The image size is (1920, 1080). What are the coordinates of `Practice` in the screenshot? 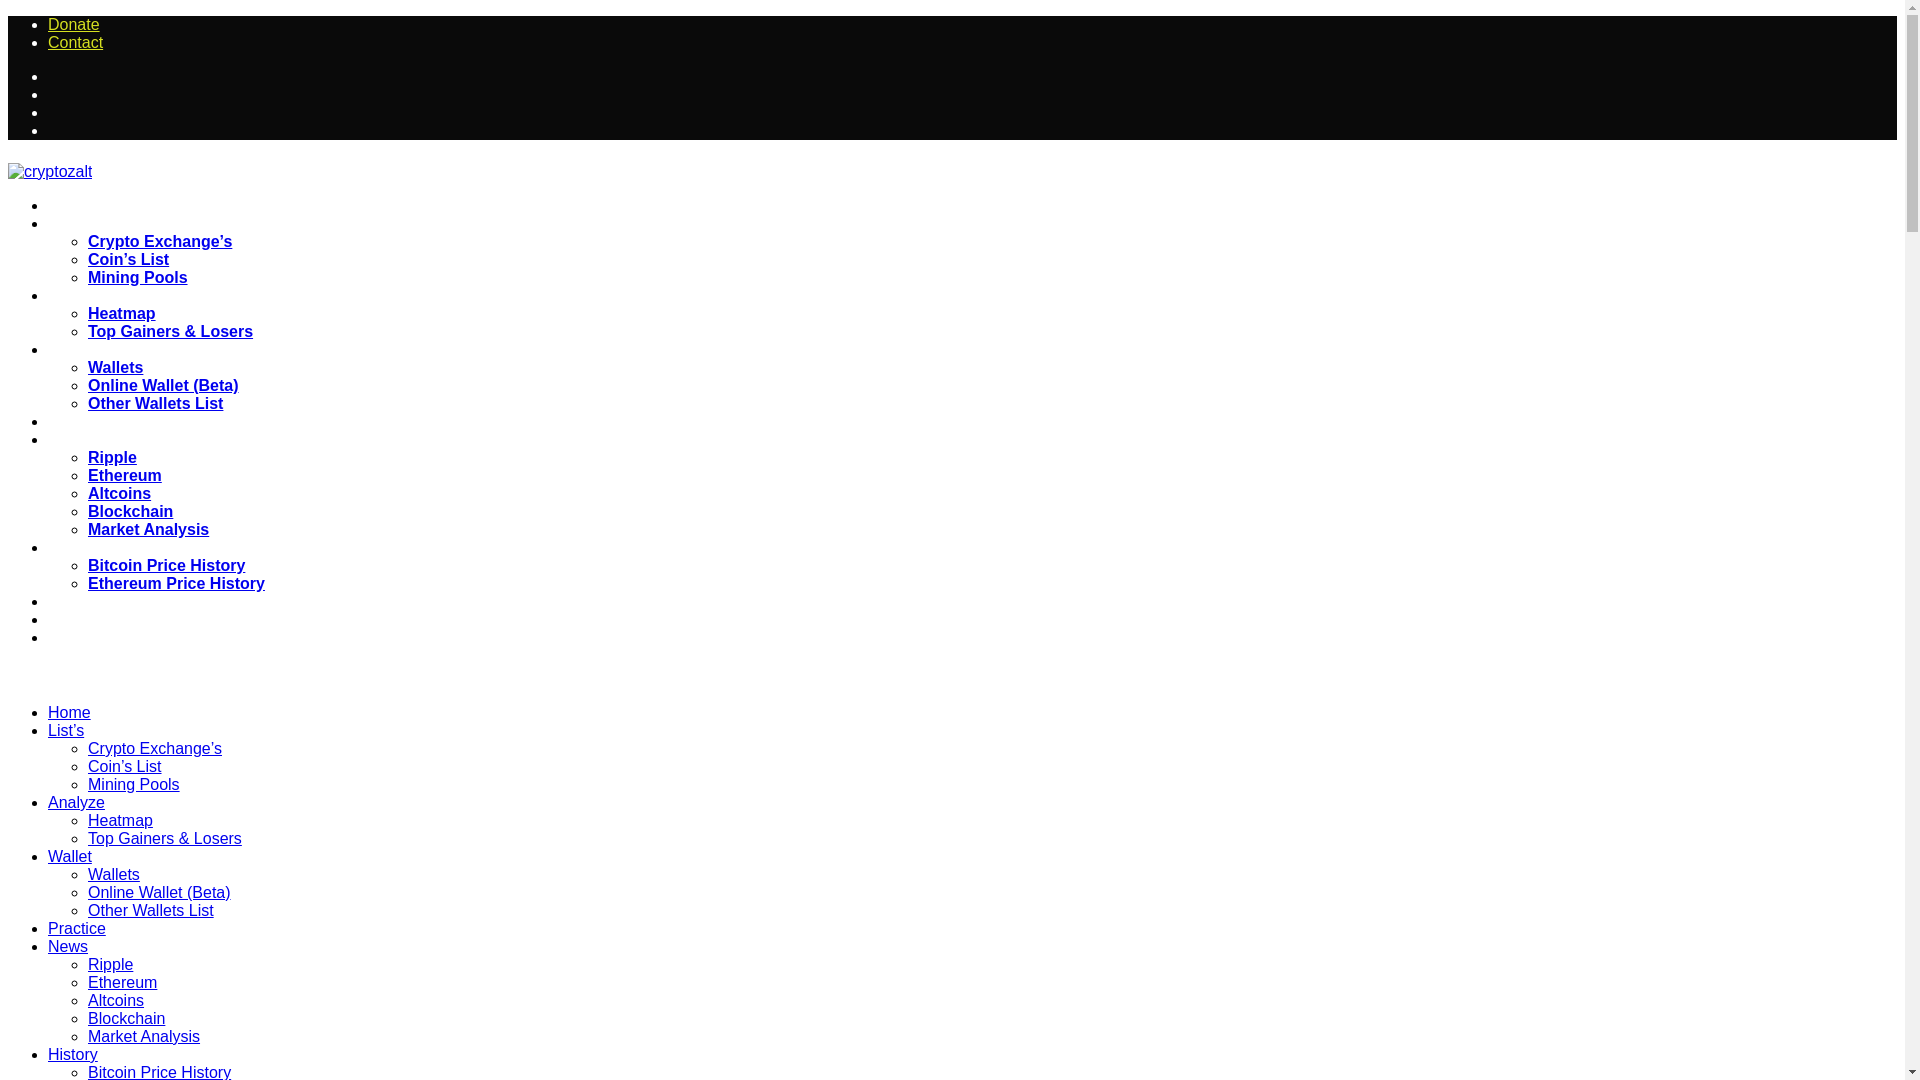 It's located at (84, 422).